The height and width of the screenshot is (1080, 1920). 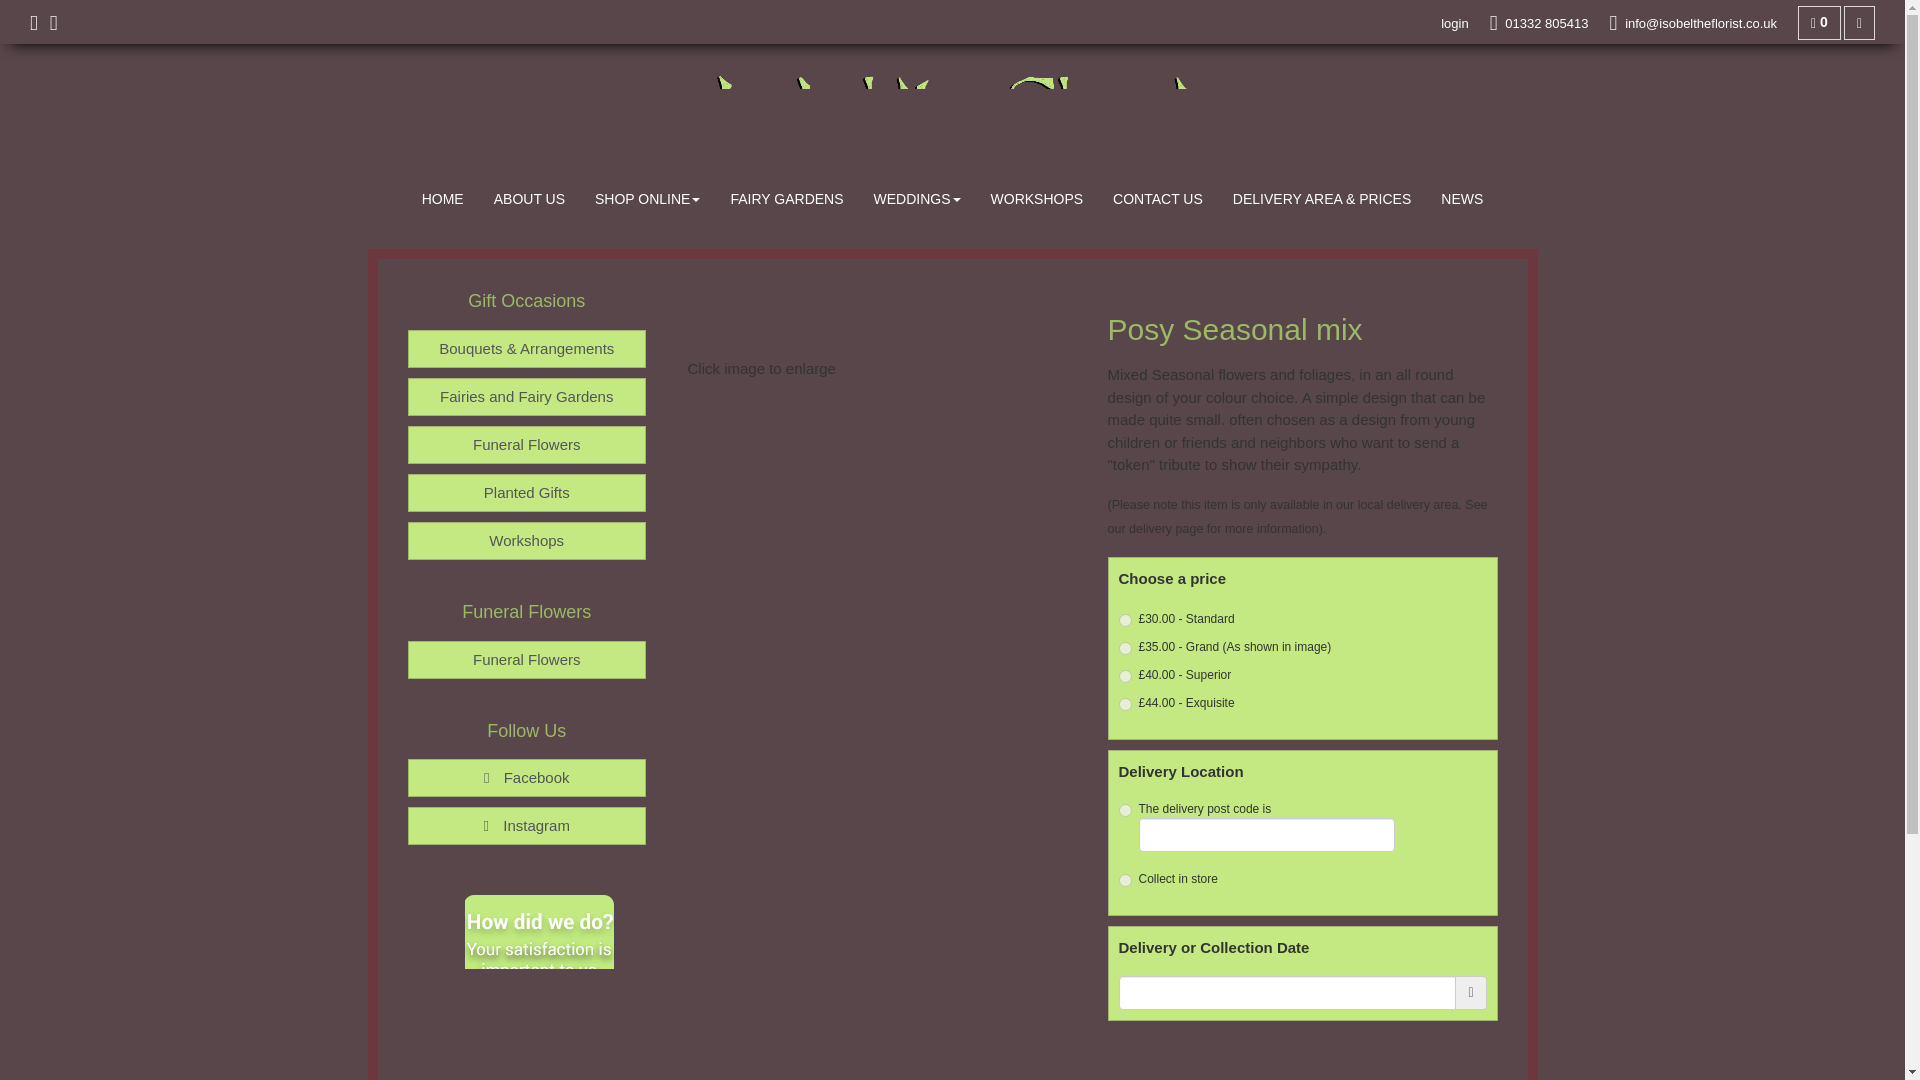 What do you see at coordinates (1539, 24) in the screenshot?
I see `01332 805413` at bounding box center [1539, 24].